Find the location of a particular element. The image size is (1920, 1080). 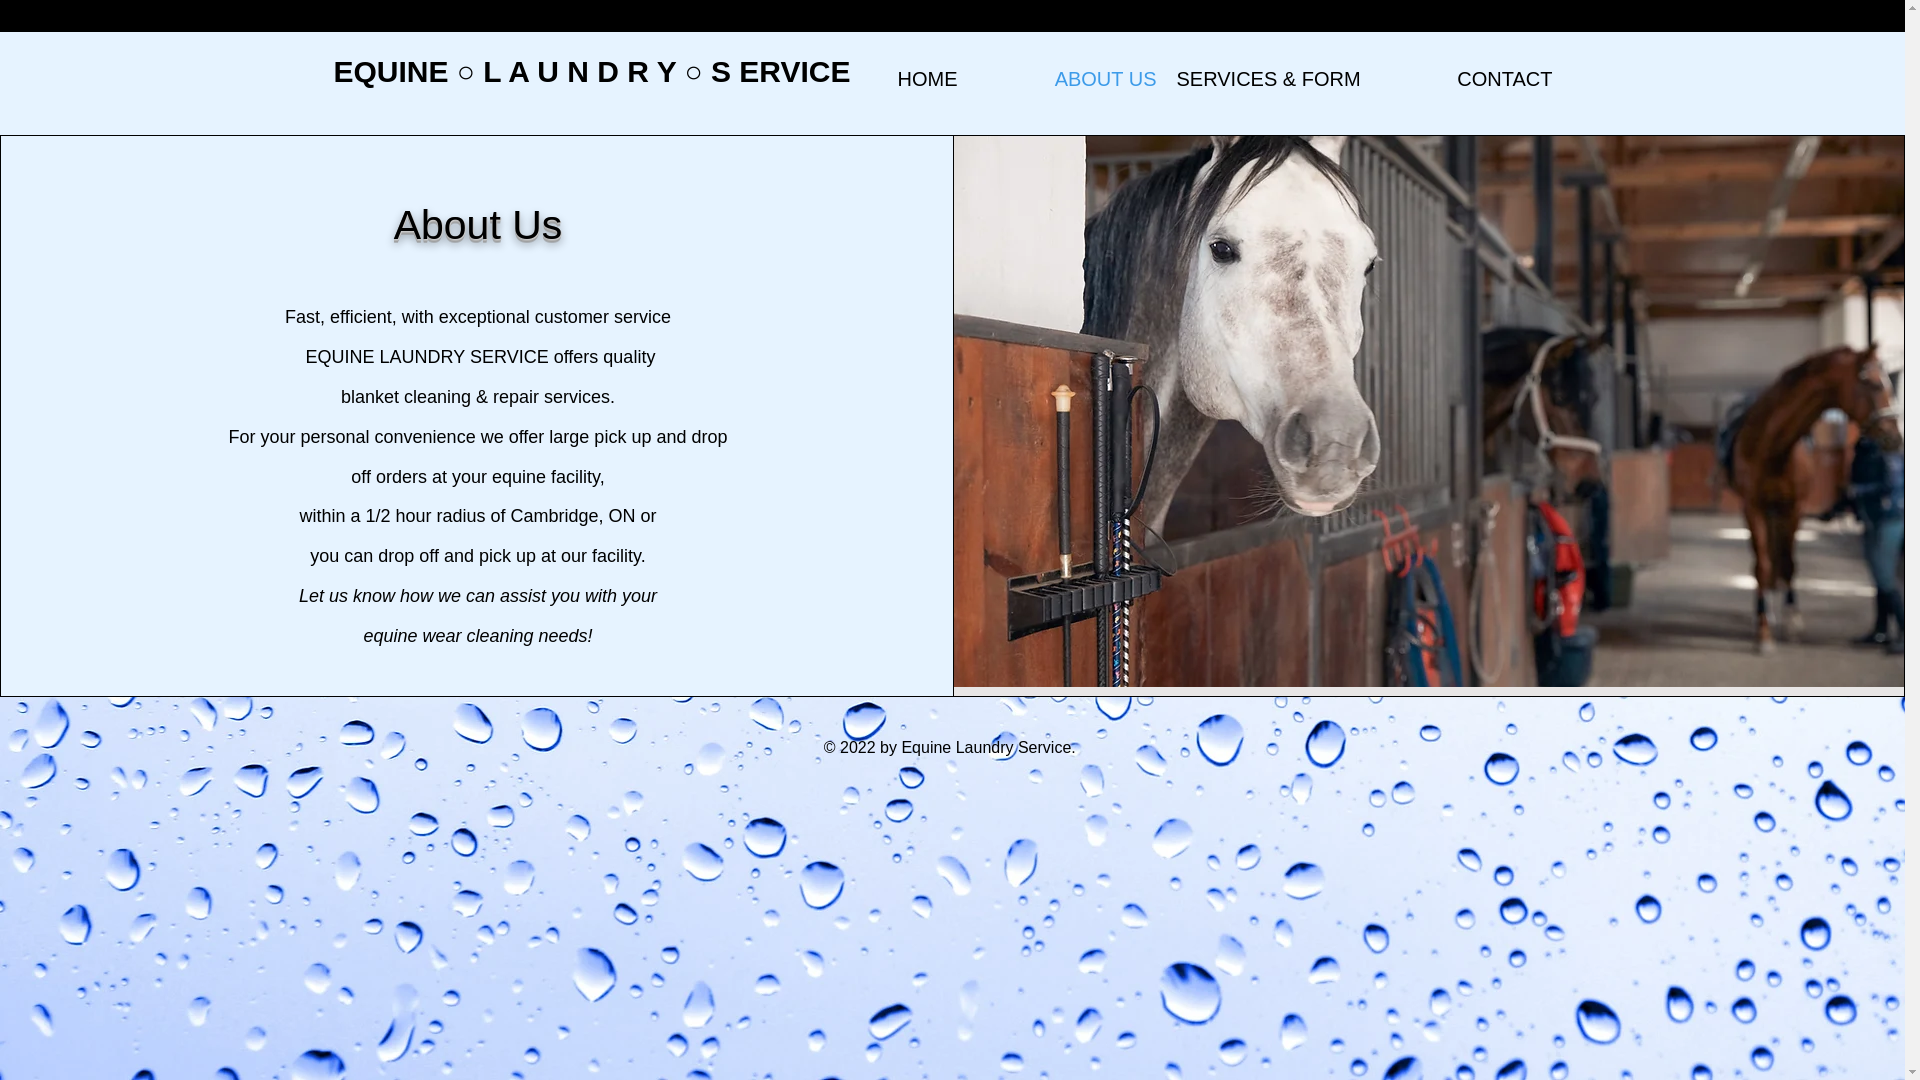

ABOUT US is located at coordinates (1067, 78).